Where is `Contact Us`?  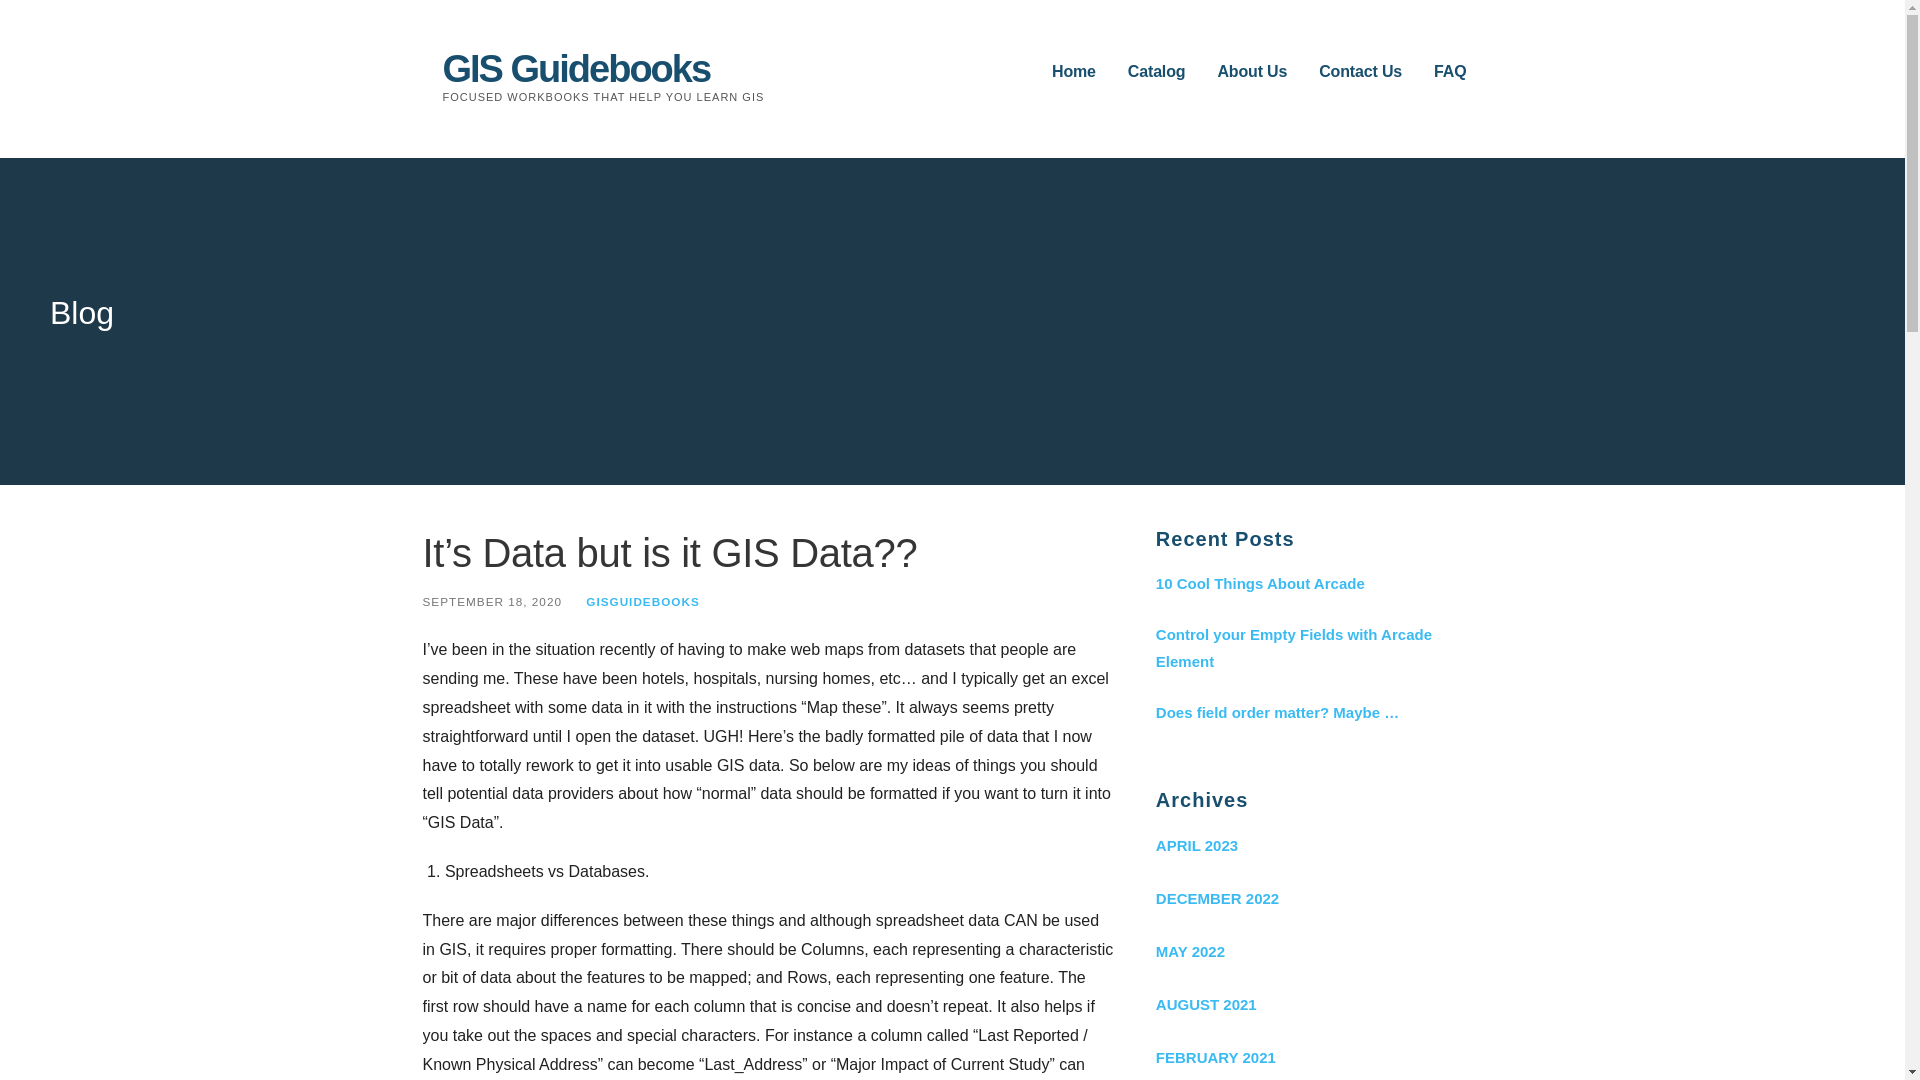 Contact Us is located at coordinates (1360, 72).